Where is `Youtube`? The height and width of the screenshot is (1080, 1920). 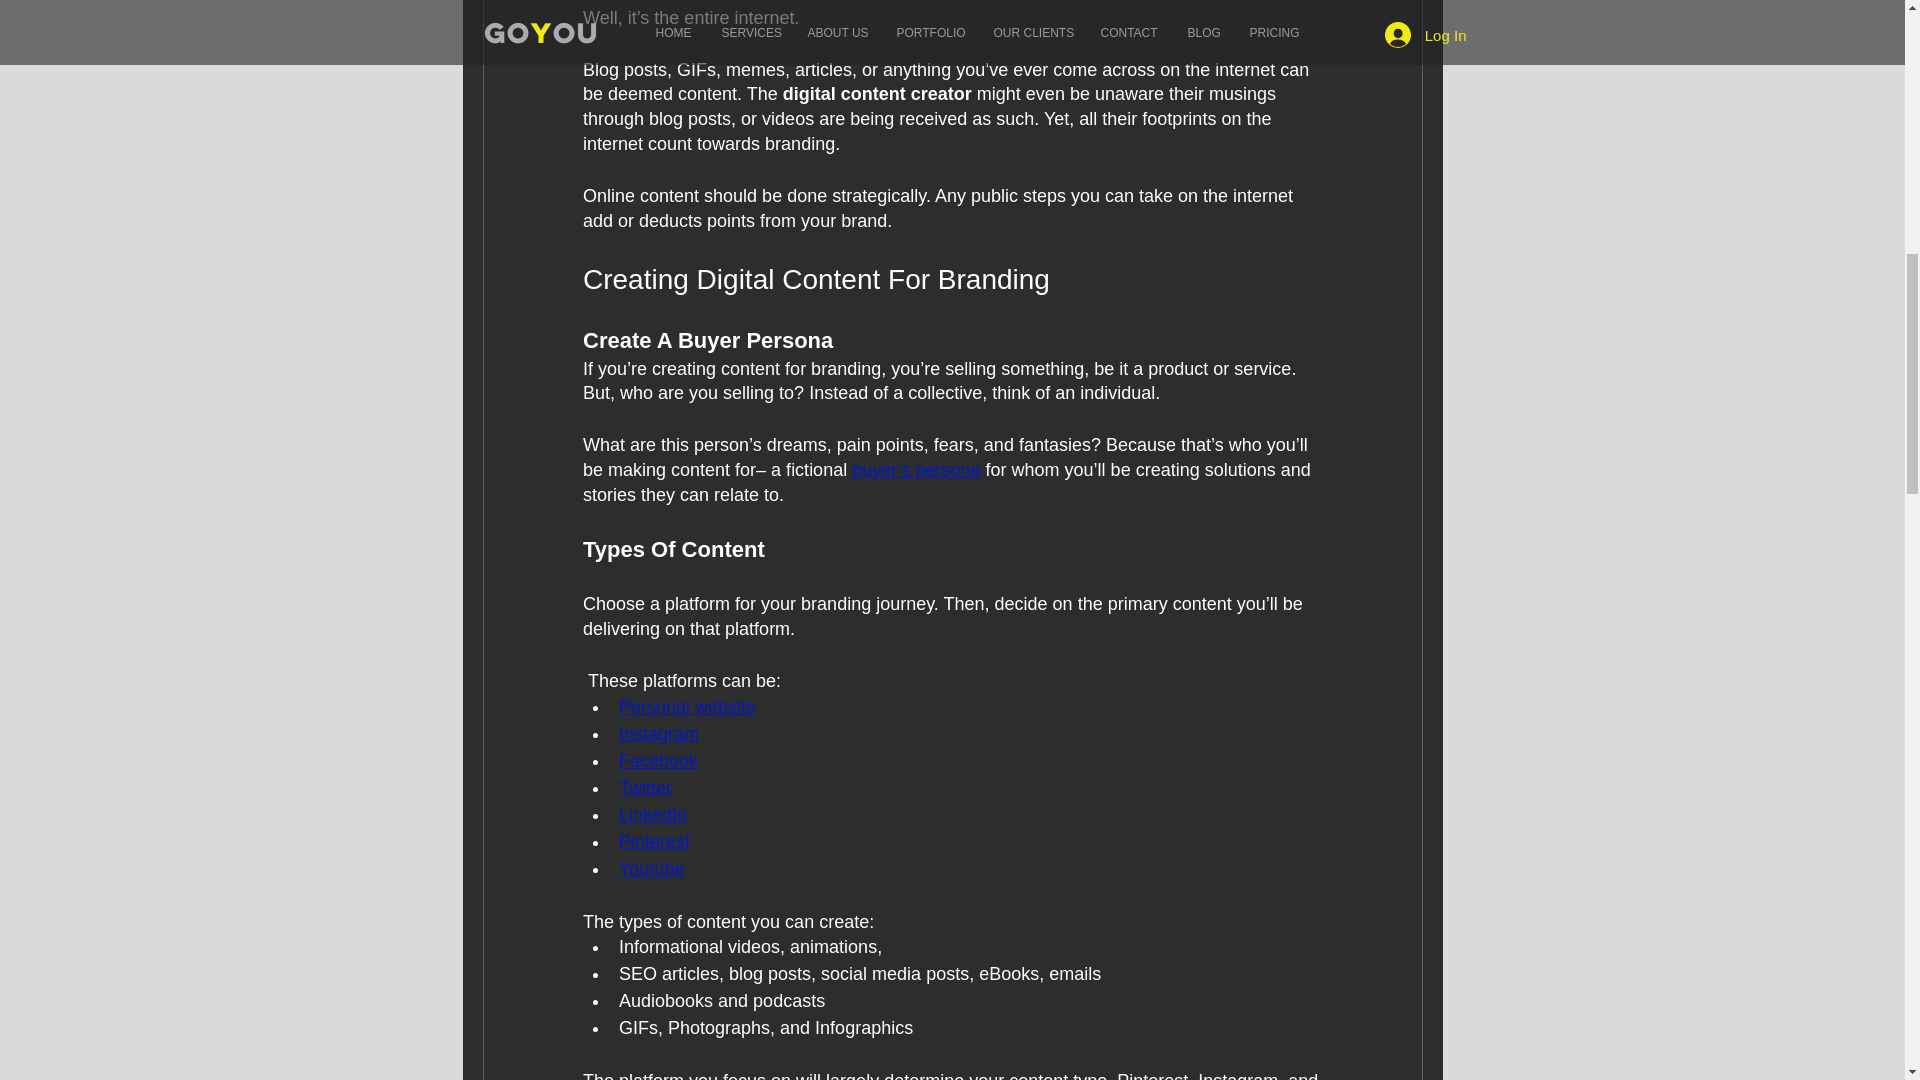
Youtube is located at coordinates (650, 868).